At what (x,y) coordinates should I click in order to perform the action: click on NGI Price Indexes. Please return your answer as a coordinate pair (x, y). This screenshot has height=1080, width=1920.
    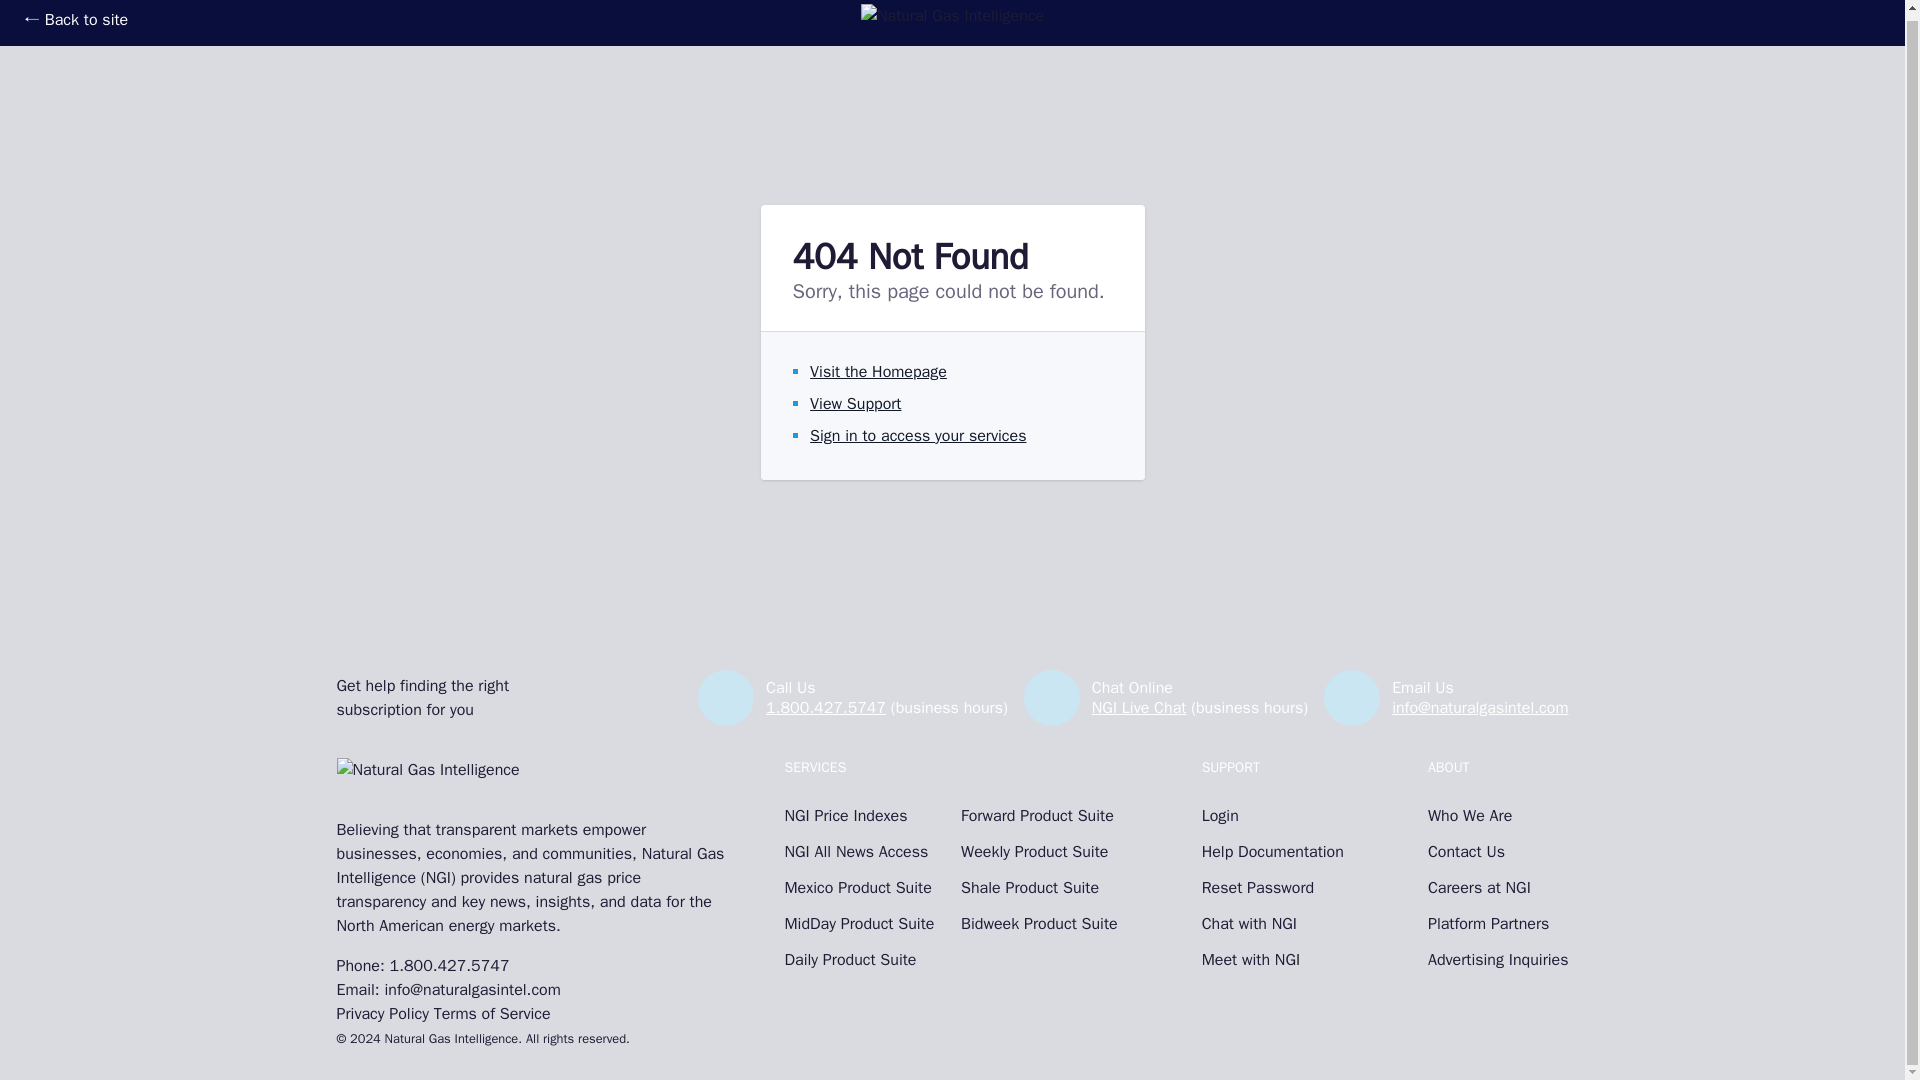
    Looking at the image, I should click on (862, 816).